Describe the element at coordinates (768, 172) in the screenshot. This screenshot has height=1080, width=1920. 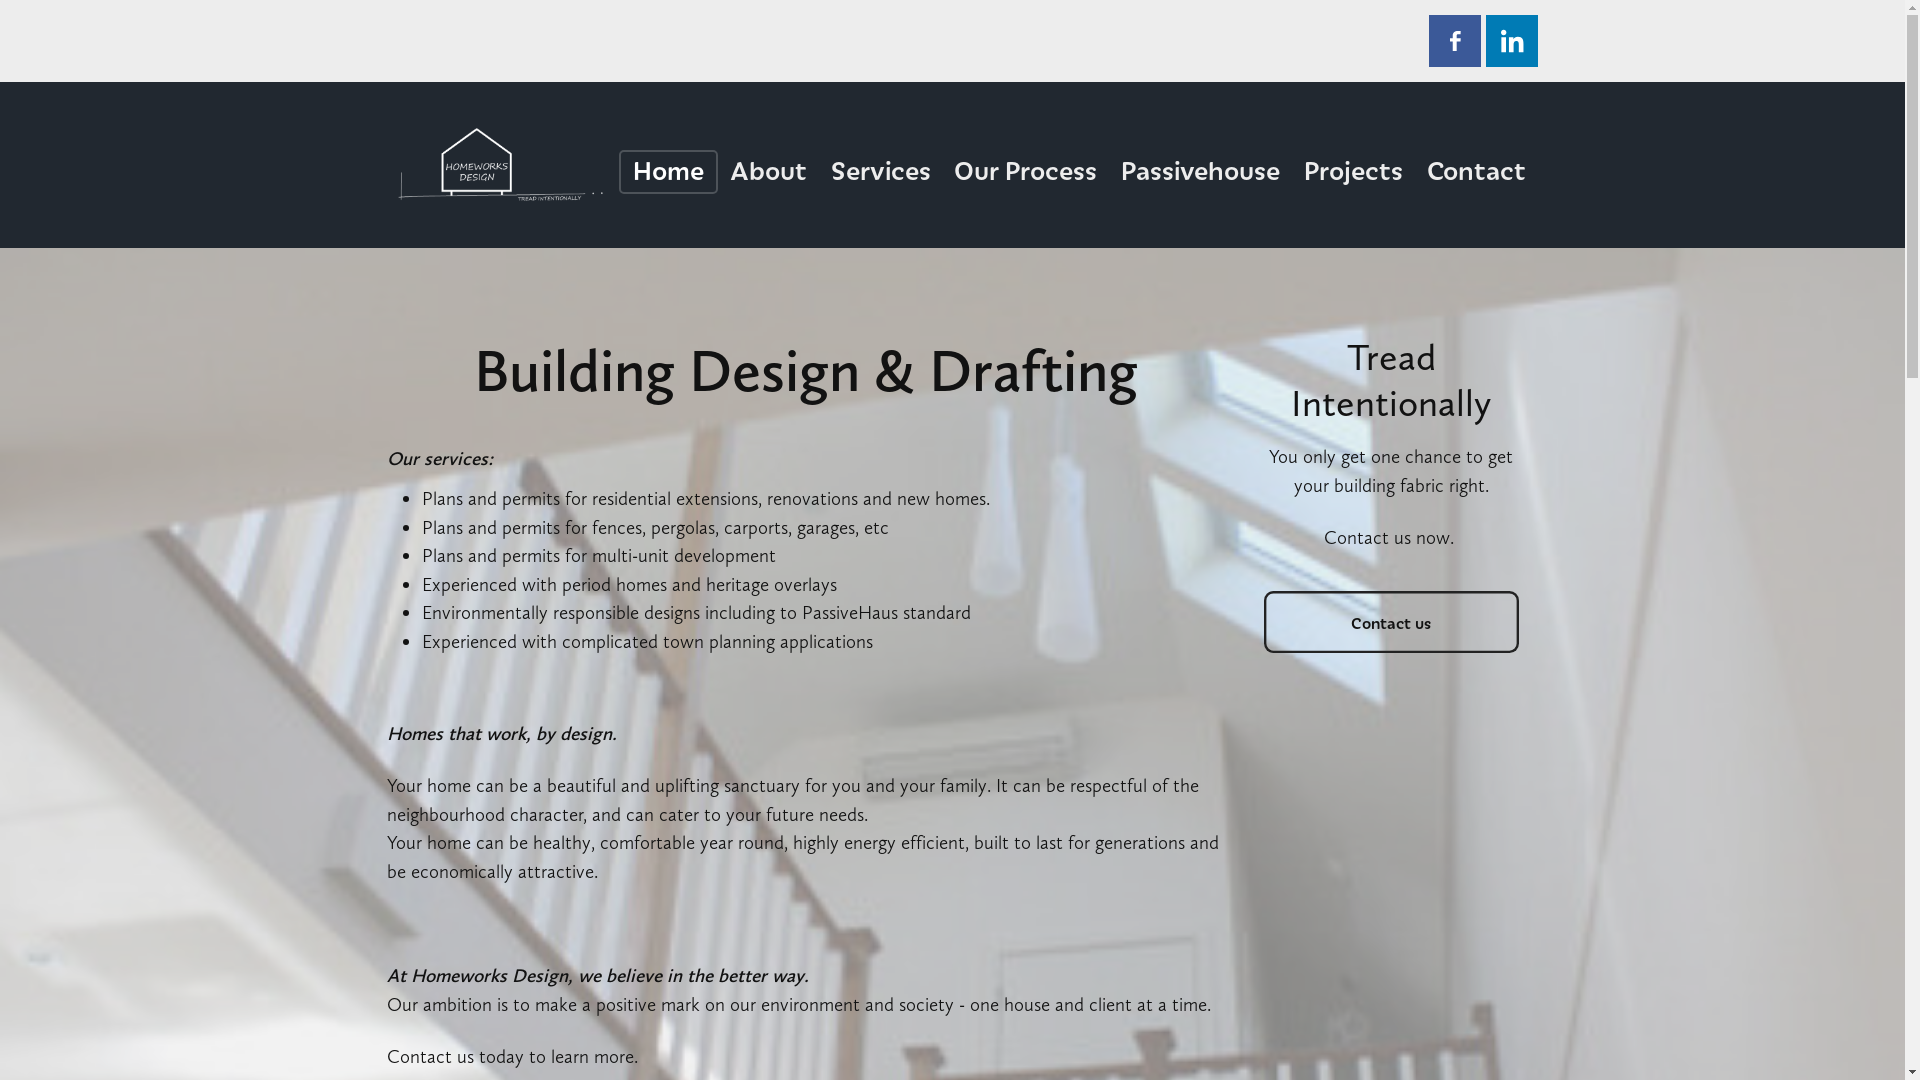
I see `About` at that location.